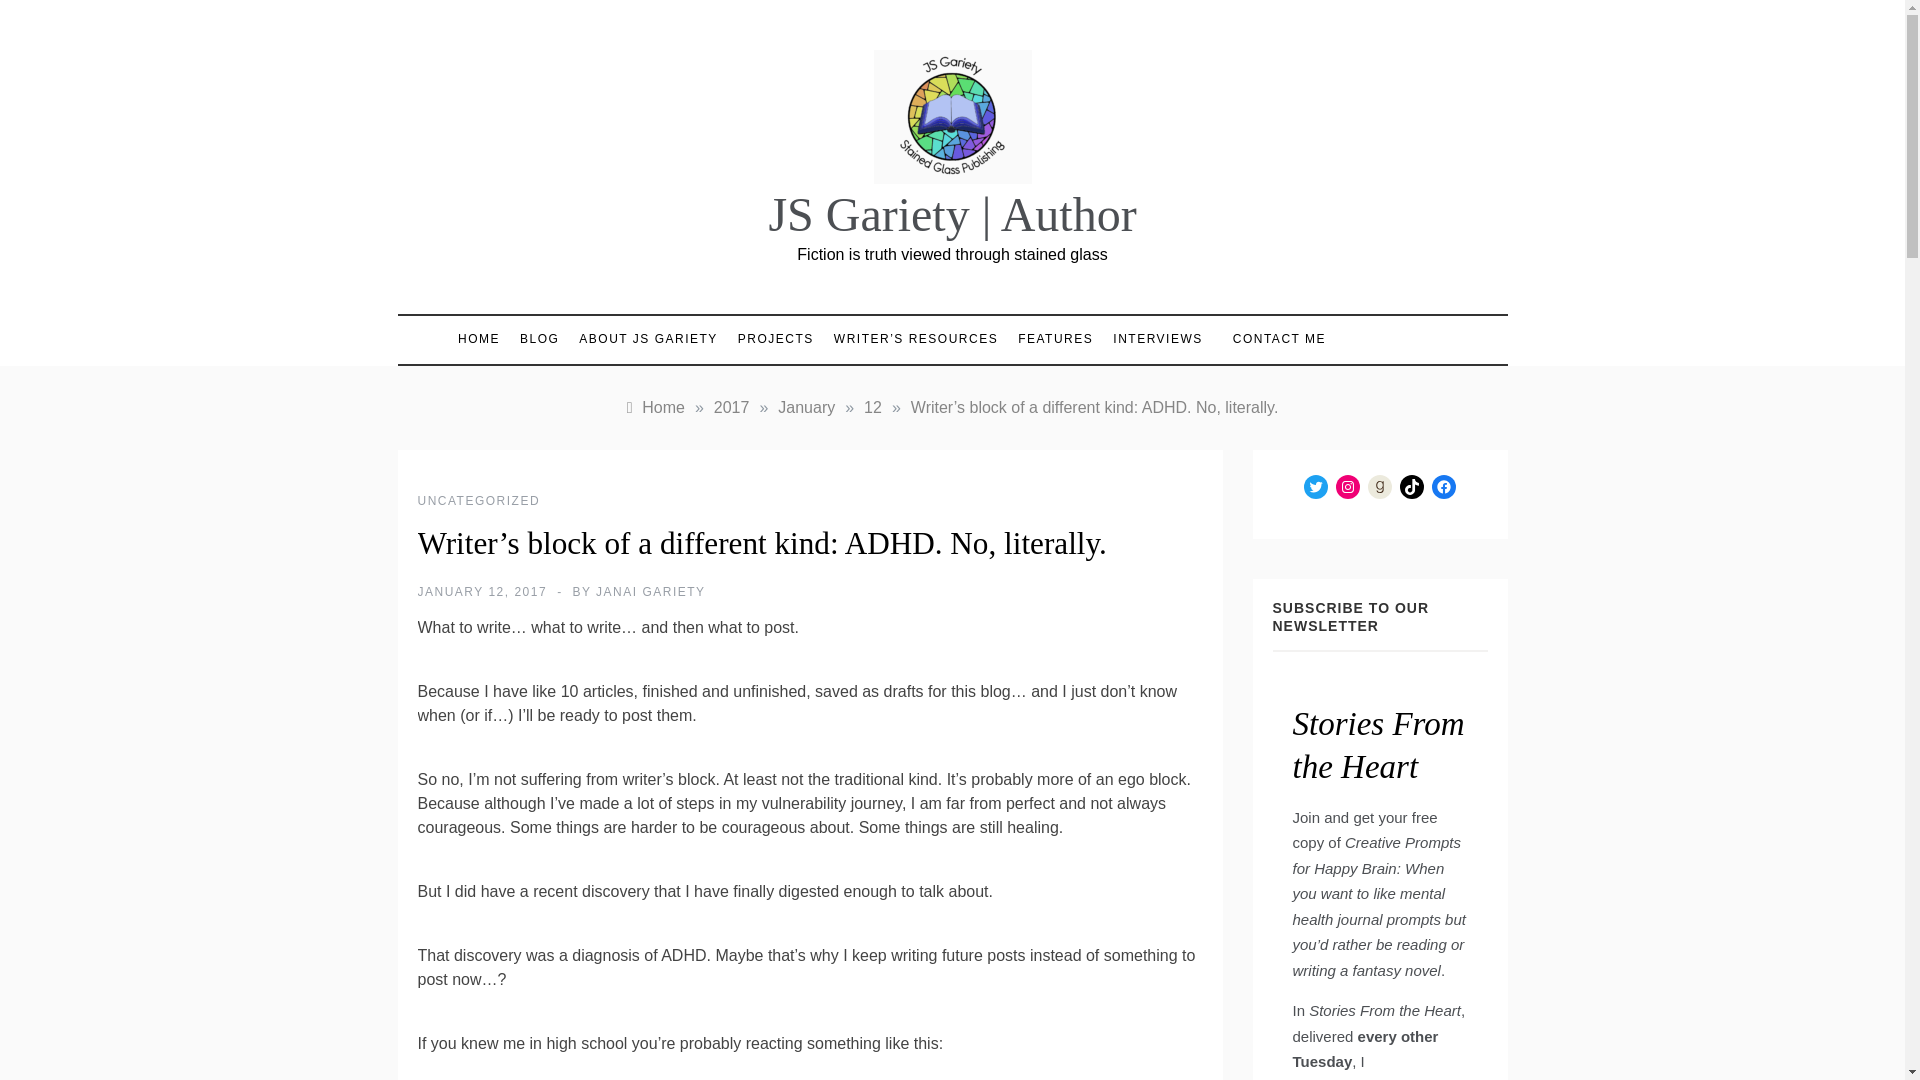 The height and width of the screenshot is (1080, 1920). I want to click on BLOG, so click(539, 339).